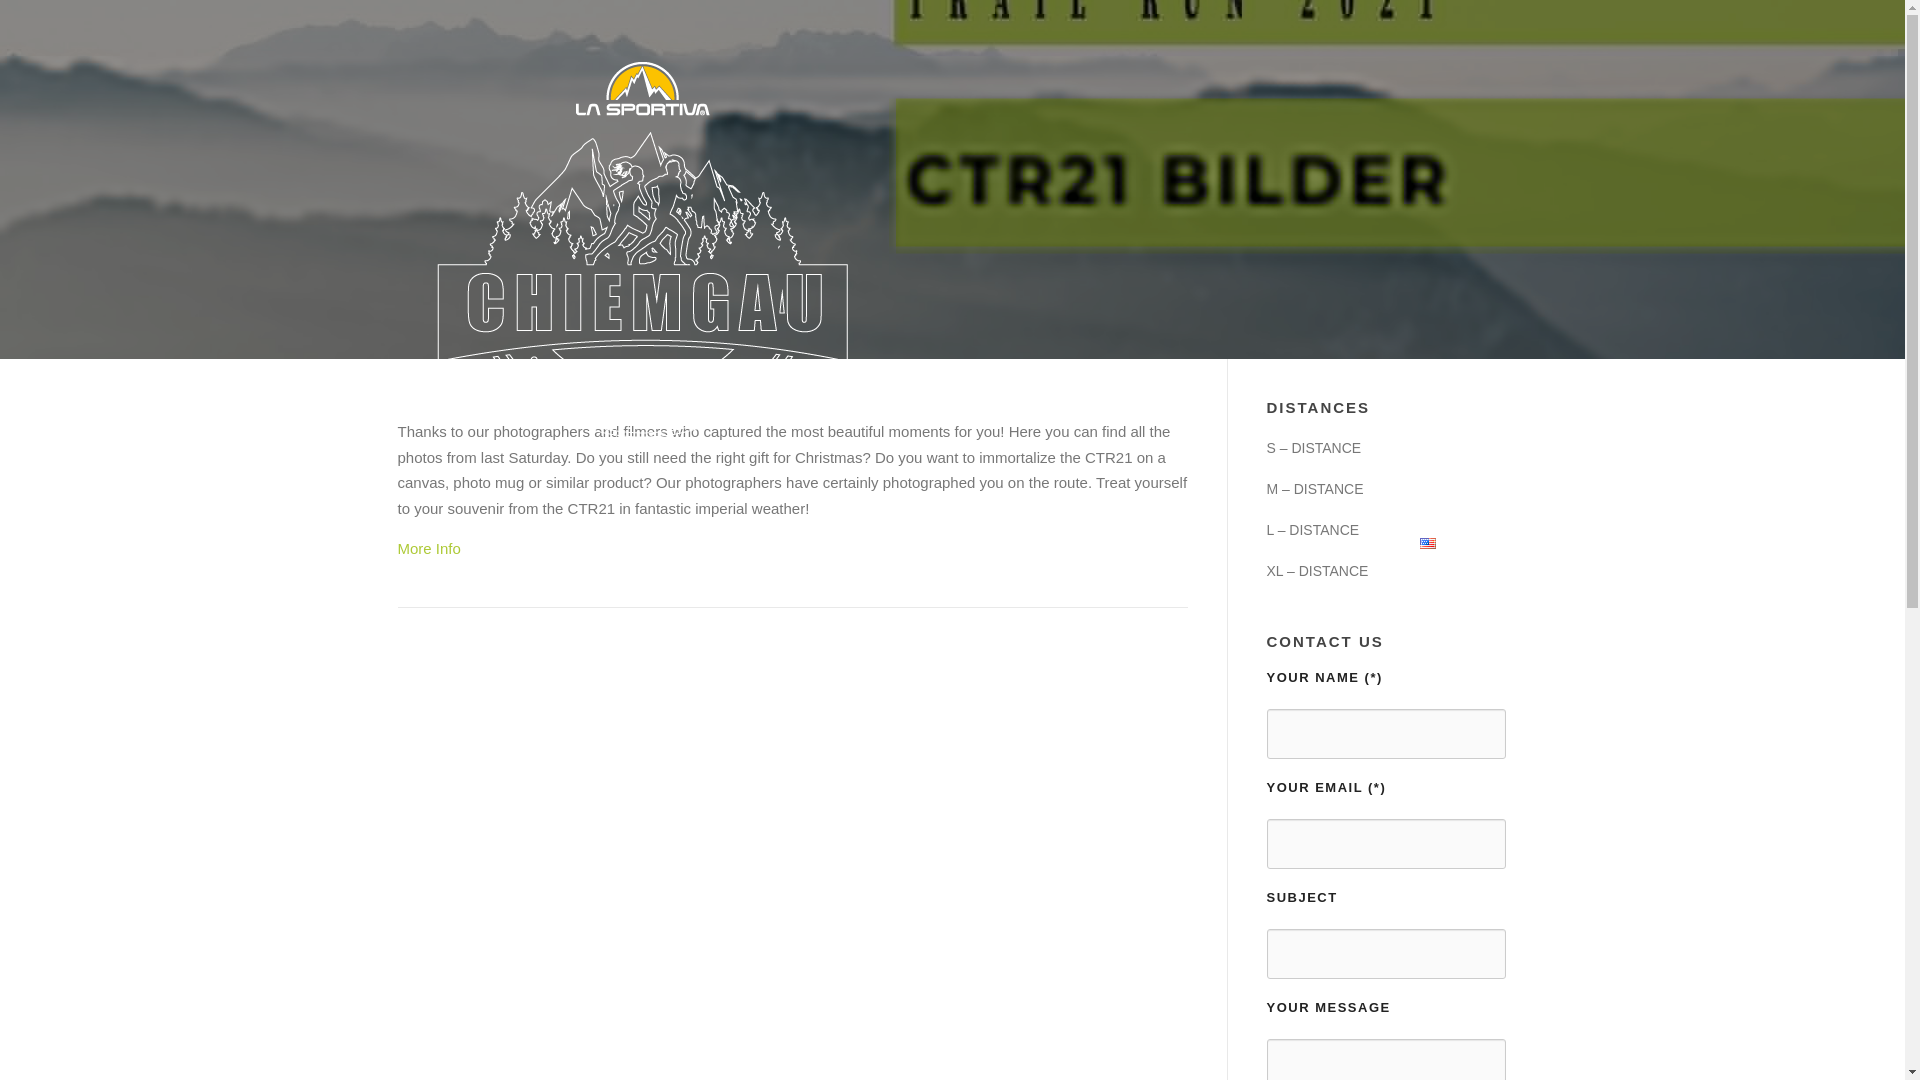 The height and width of the screenshot is (1080, 1920). I want to click on Partner, so click(1188, 542).